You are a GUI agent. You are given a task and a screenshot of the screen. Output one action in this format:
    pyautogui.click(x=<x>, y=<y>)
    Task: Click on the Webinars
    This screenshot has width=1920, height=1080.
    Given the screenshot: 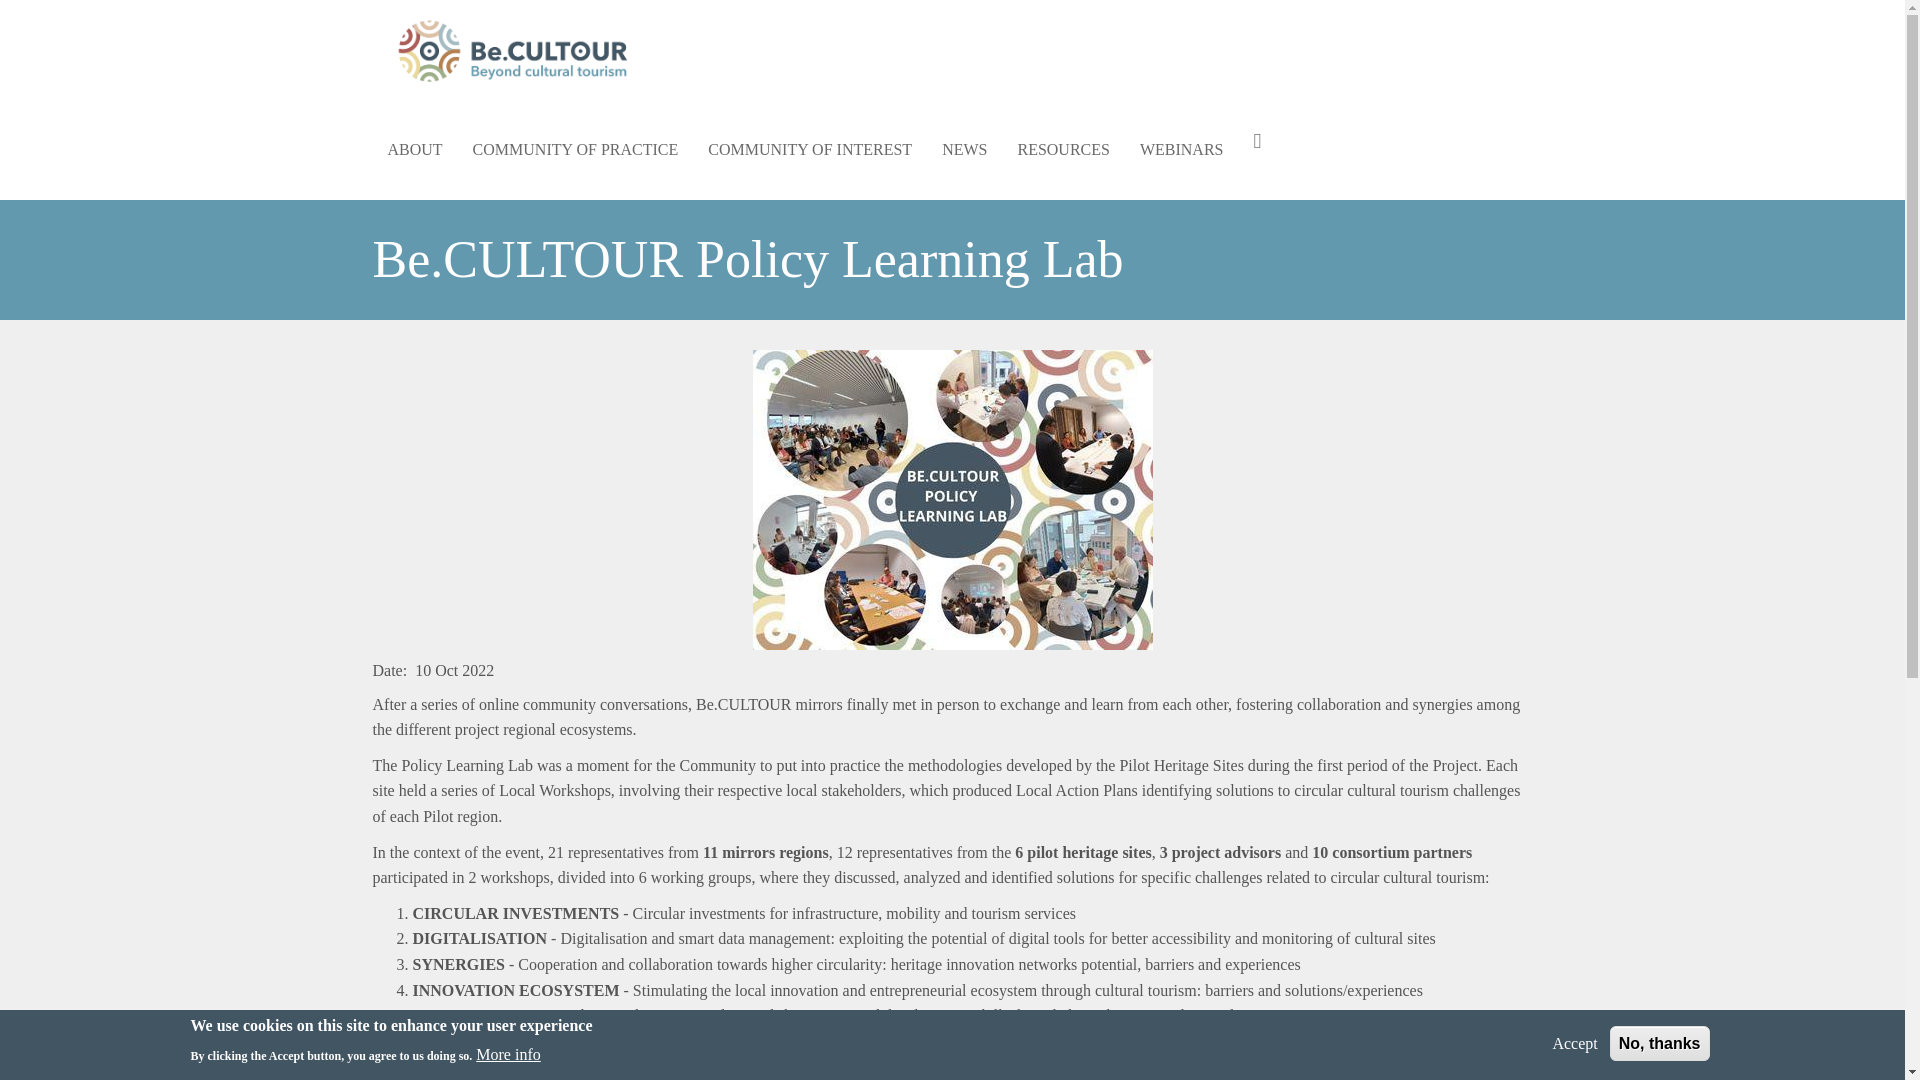 What is the action you would take?
    pyautogui.click(x=1182, y=150)
    